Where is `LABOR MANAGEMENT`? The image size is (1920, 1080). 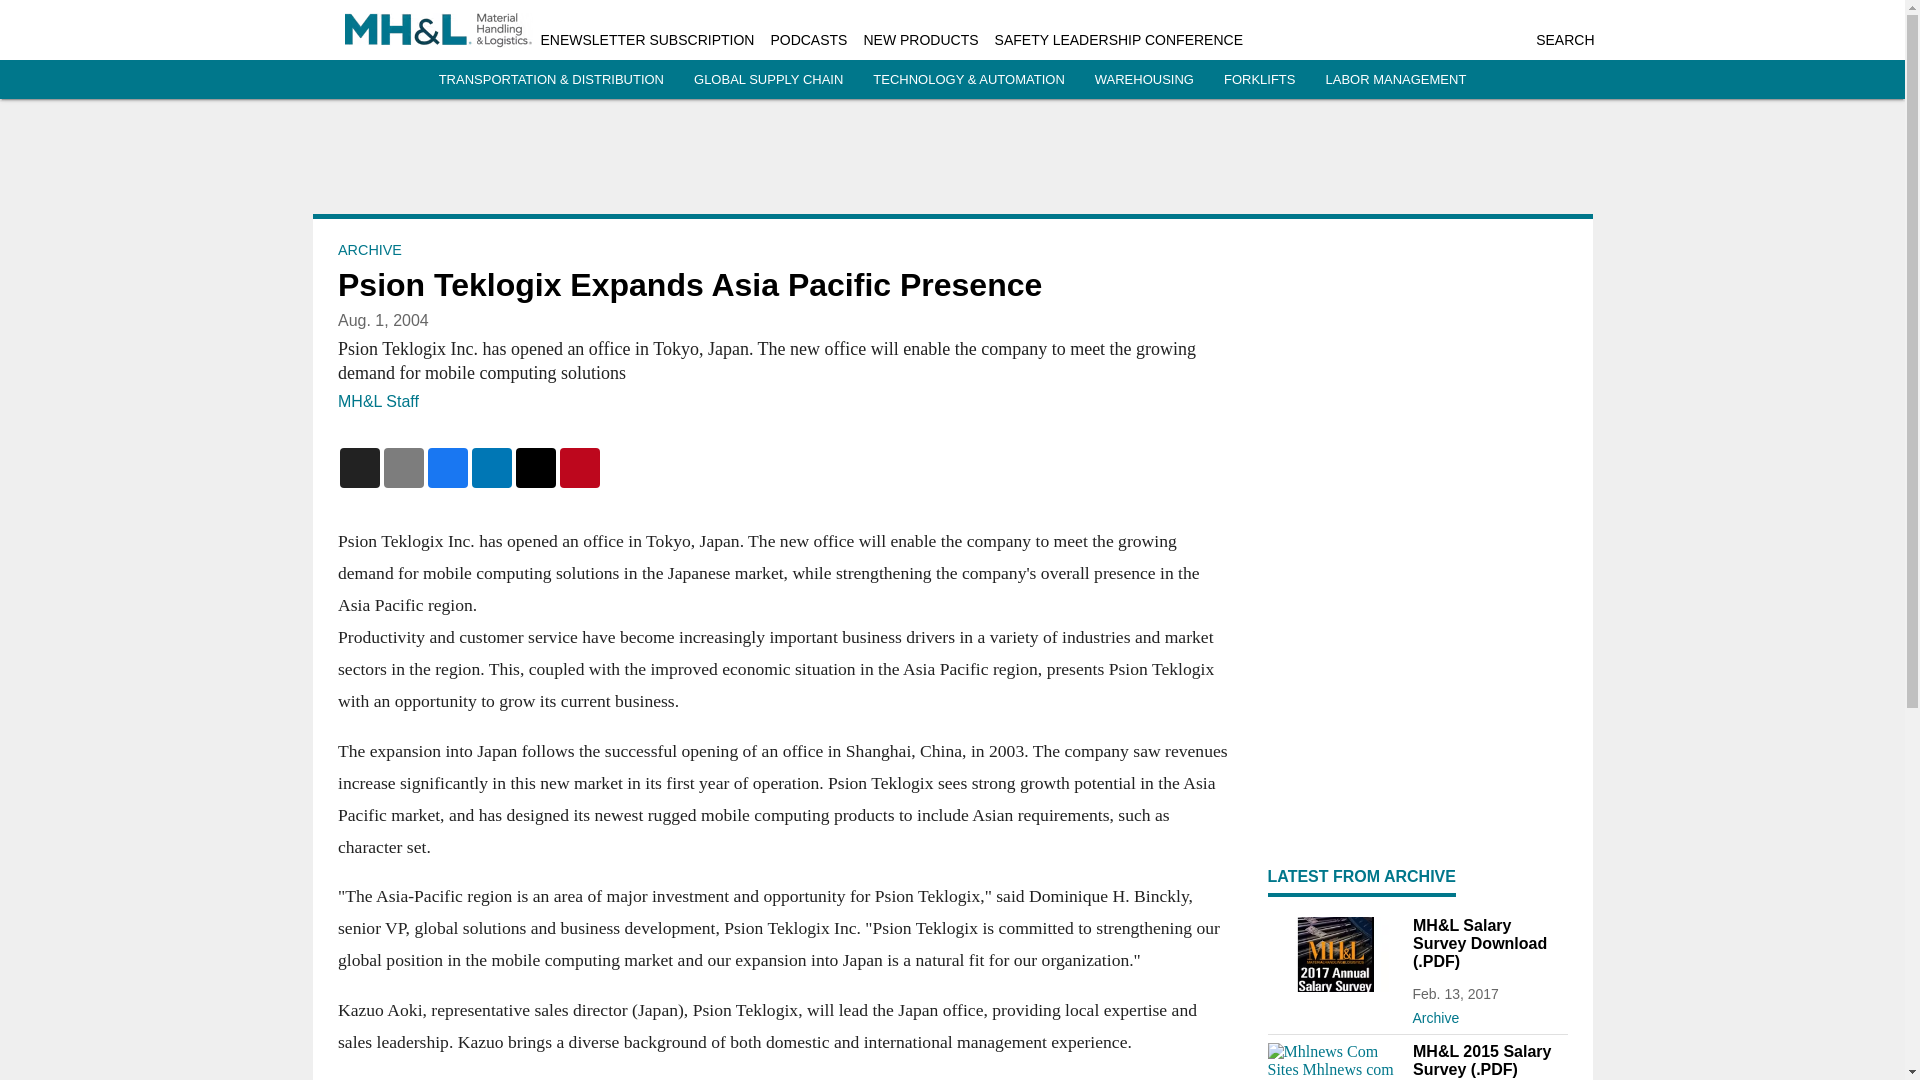
LABOR MANAGEMENT is located at coordinates (1395, 80).